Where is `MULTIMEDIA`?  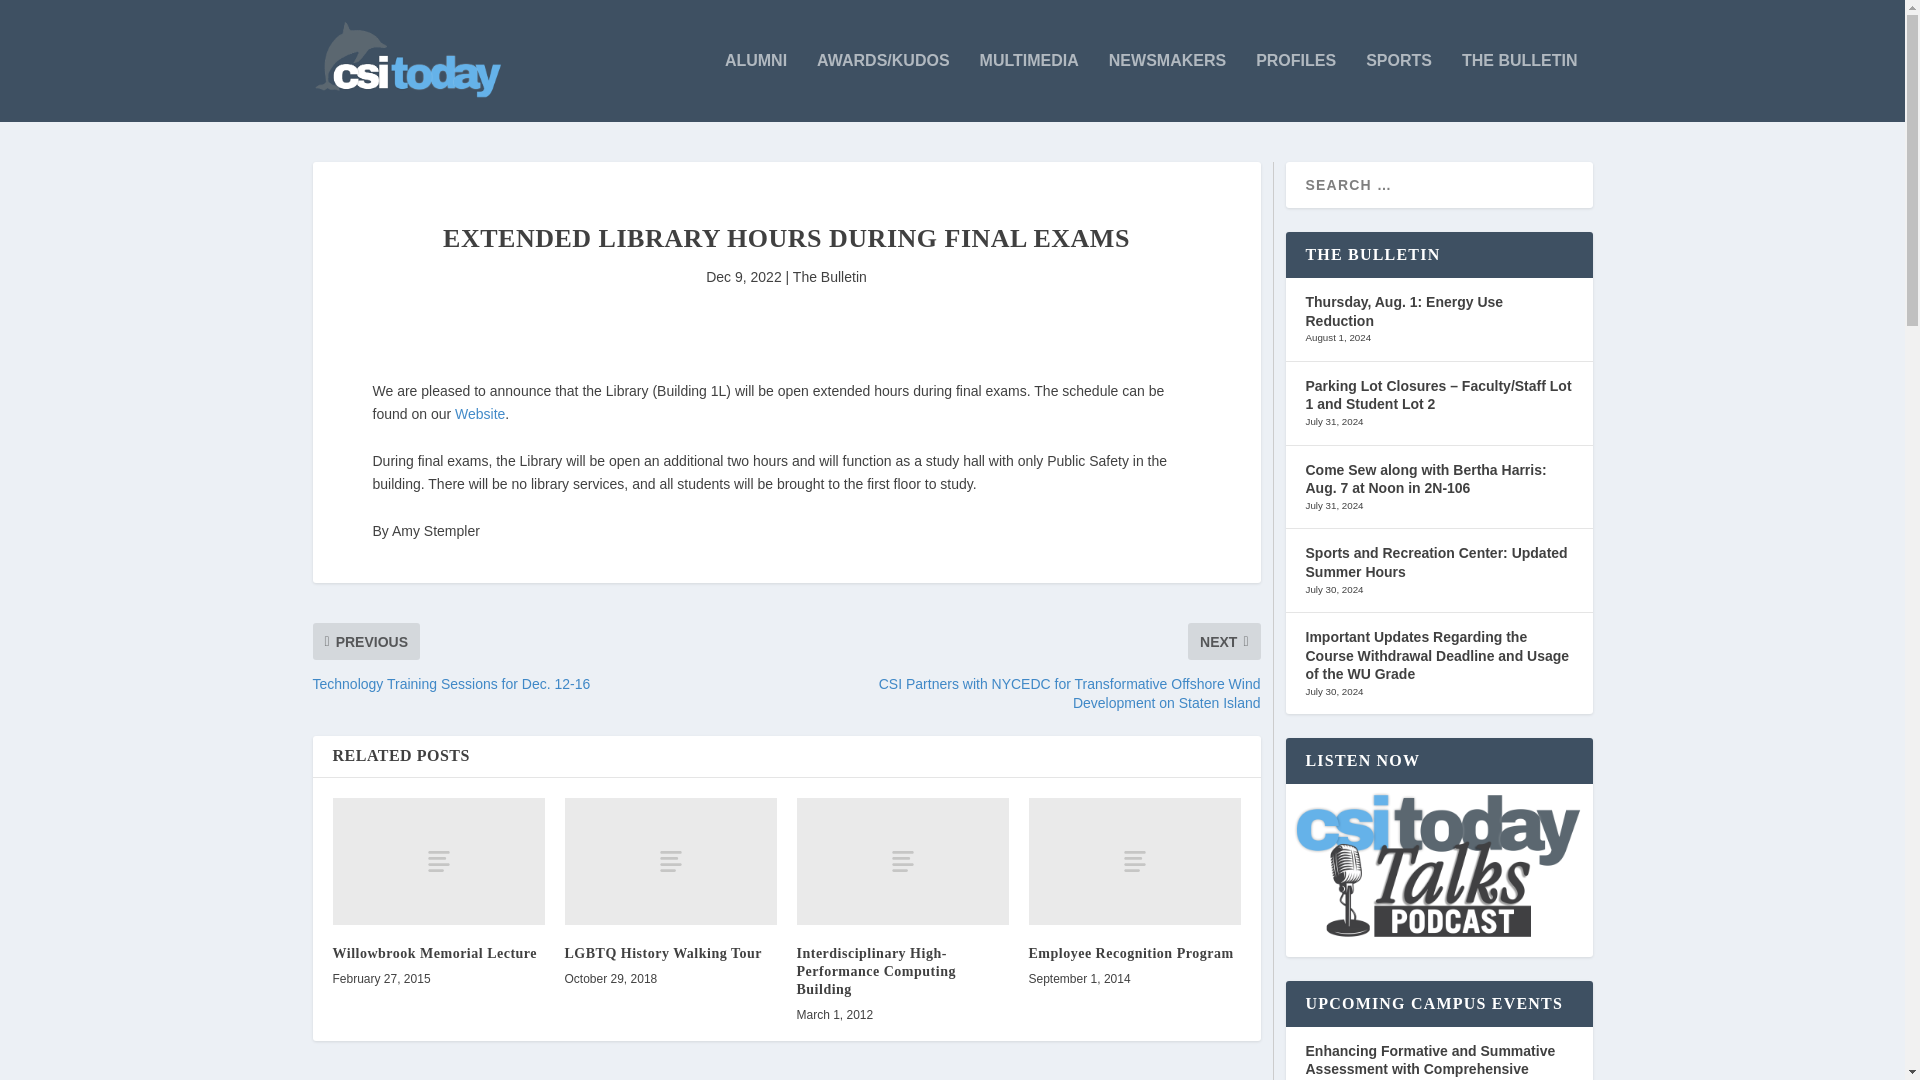
MULTIMEDIA is located at coordinates (1029, 87).